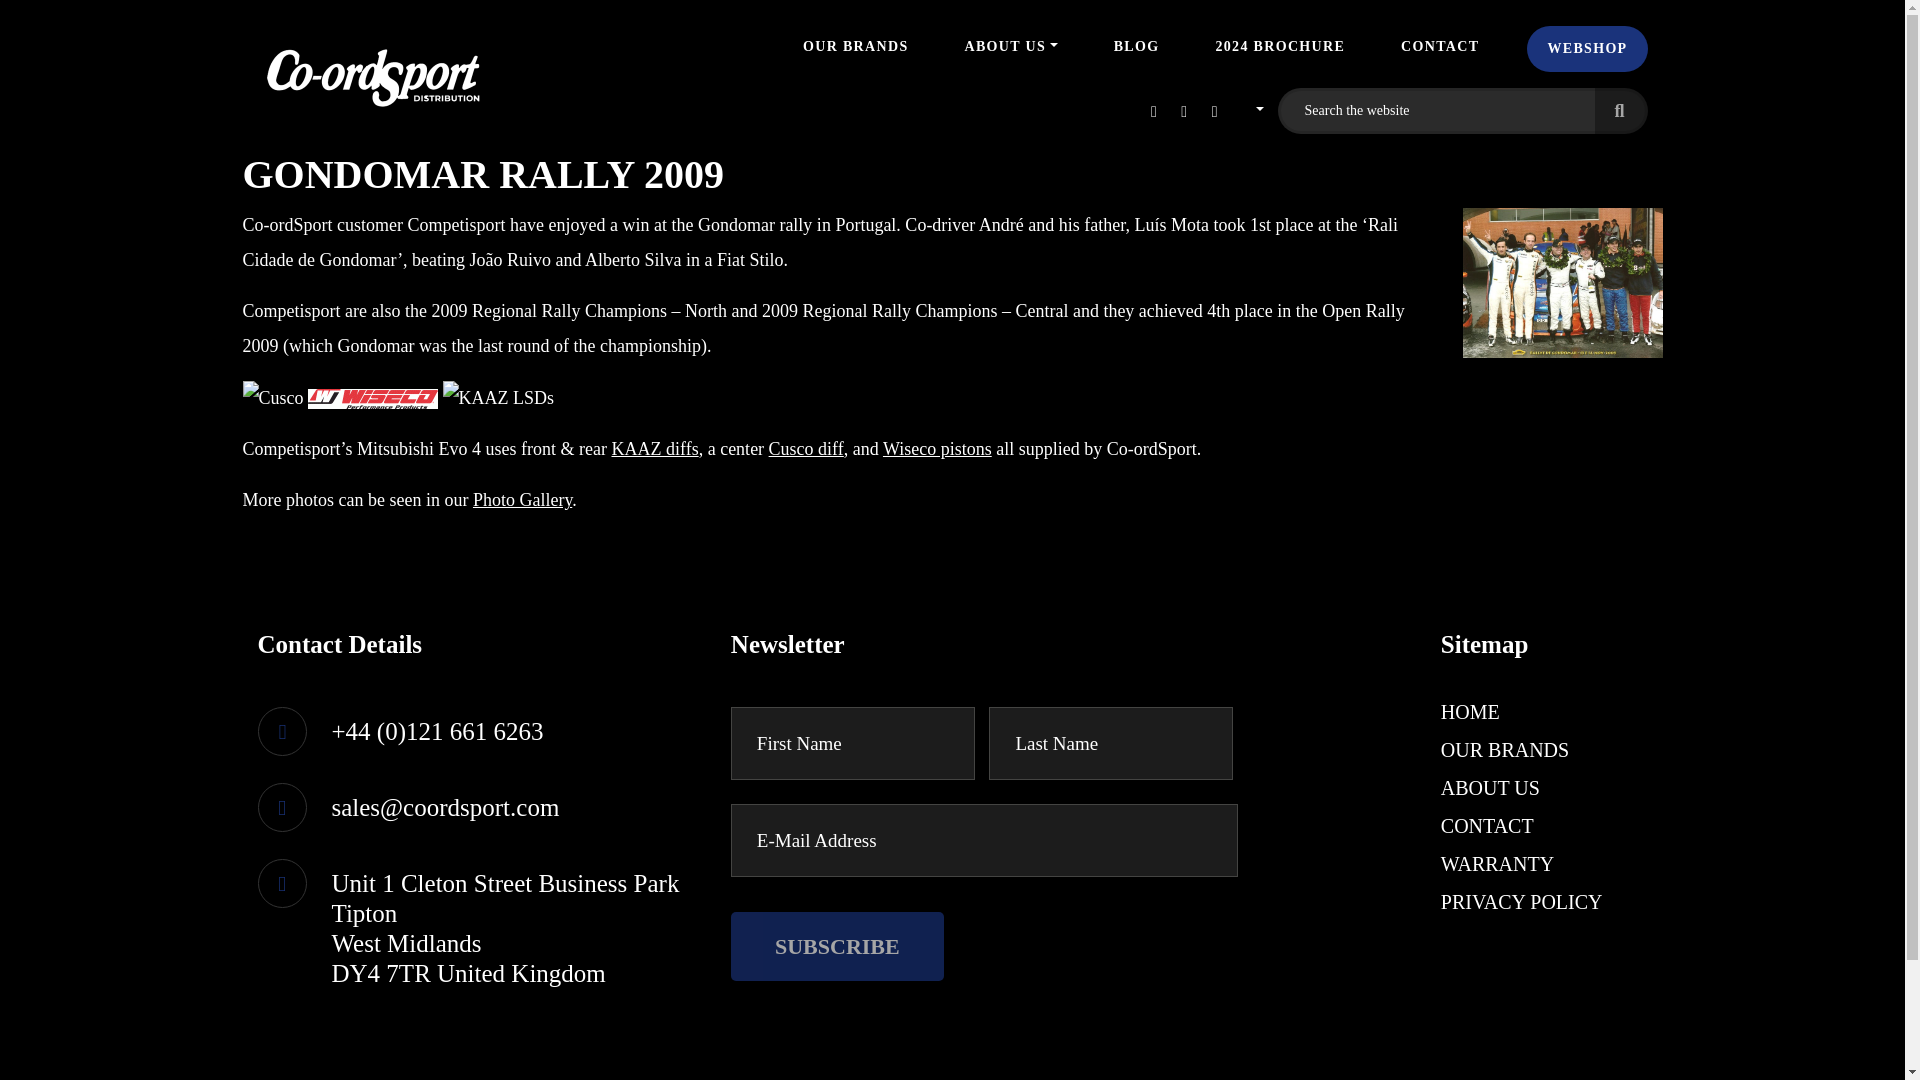 The height and width of the screenshot is (1080, 1920). I want to click on Webshop, so click(1586, 48).